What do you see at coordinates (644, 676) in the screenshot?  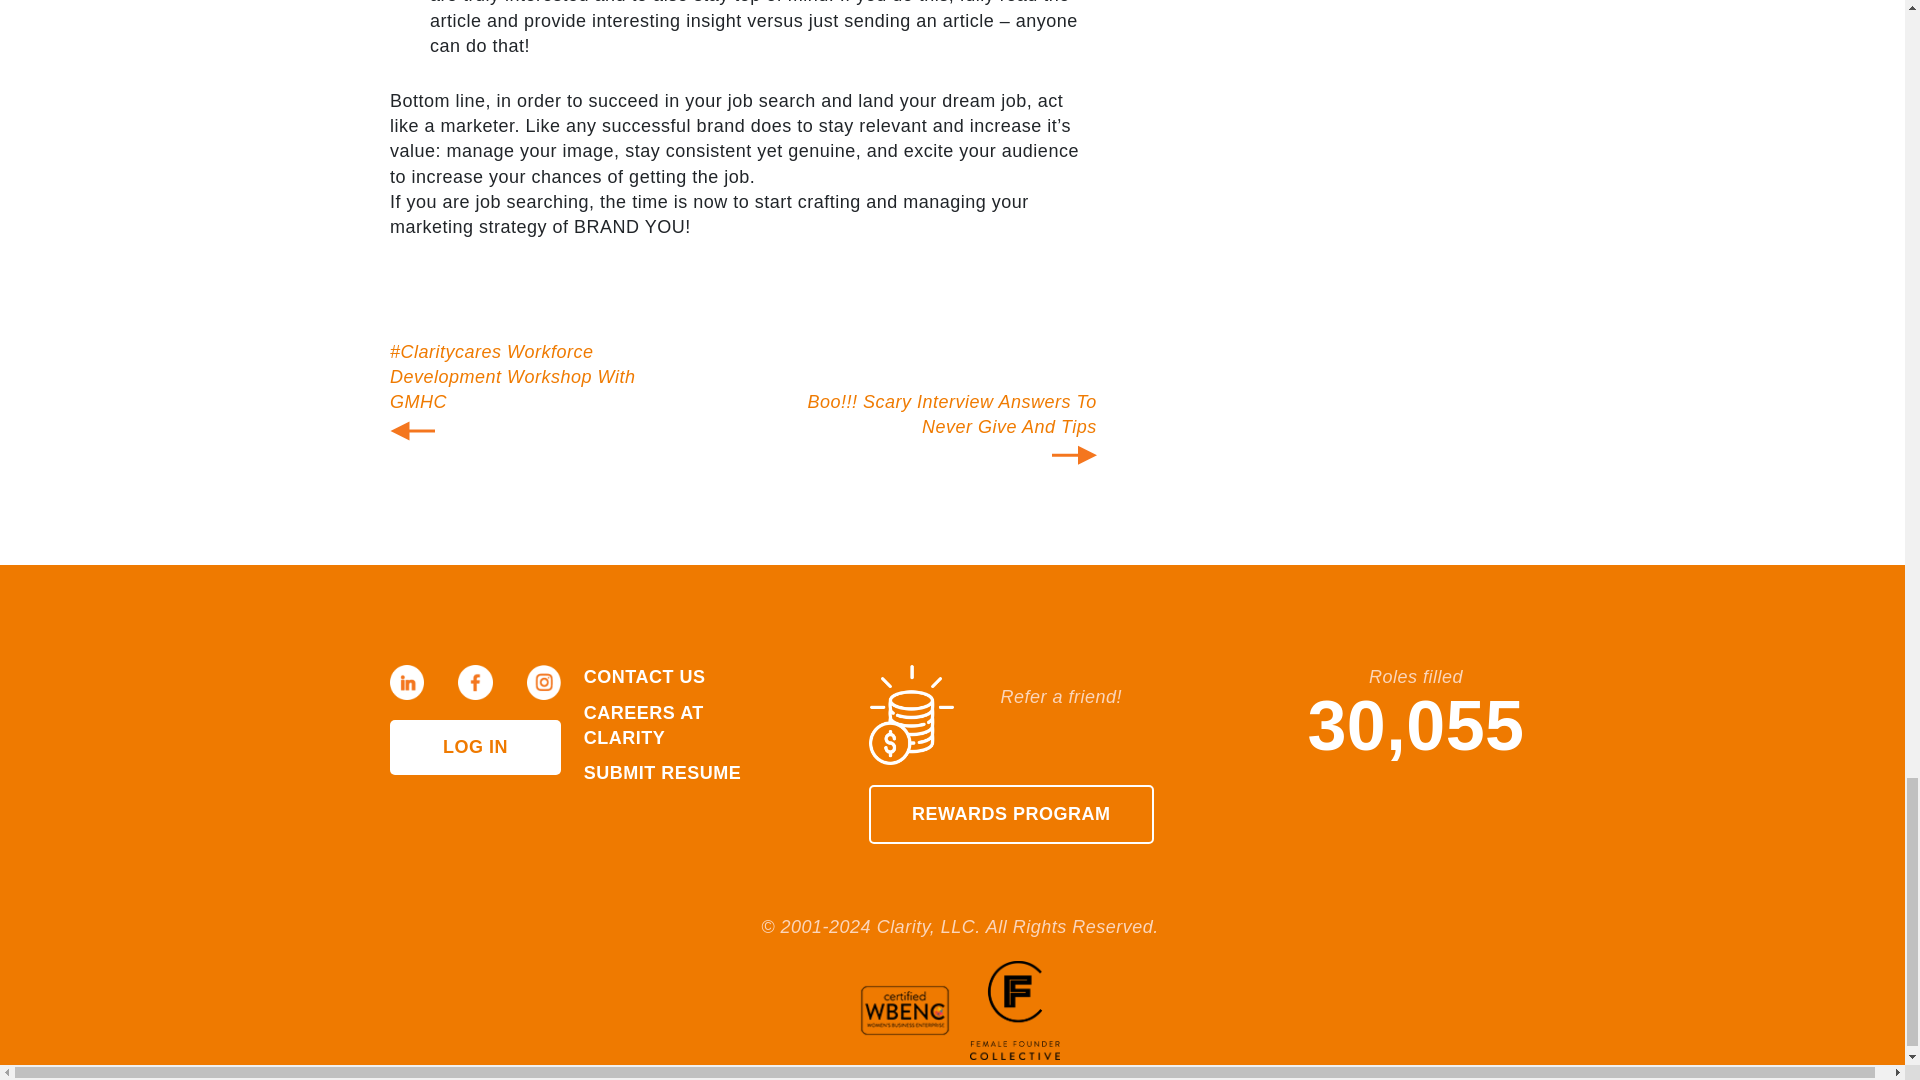 I see `CONTACT US` at bounding box center [644, 676].